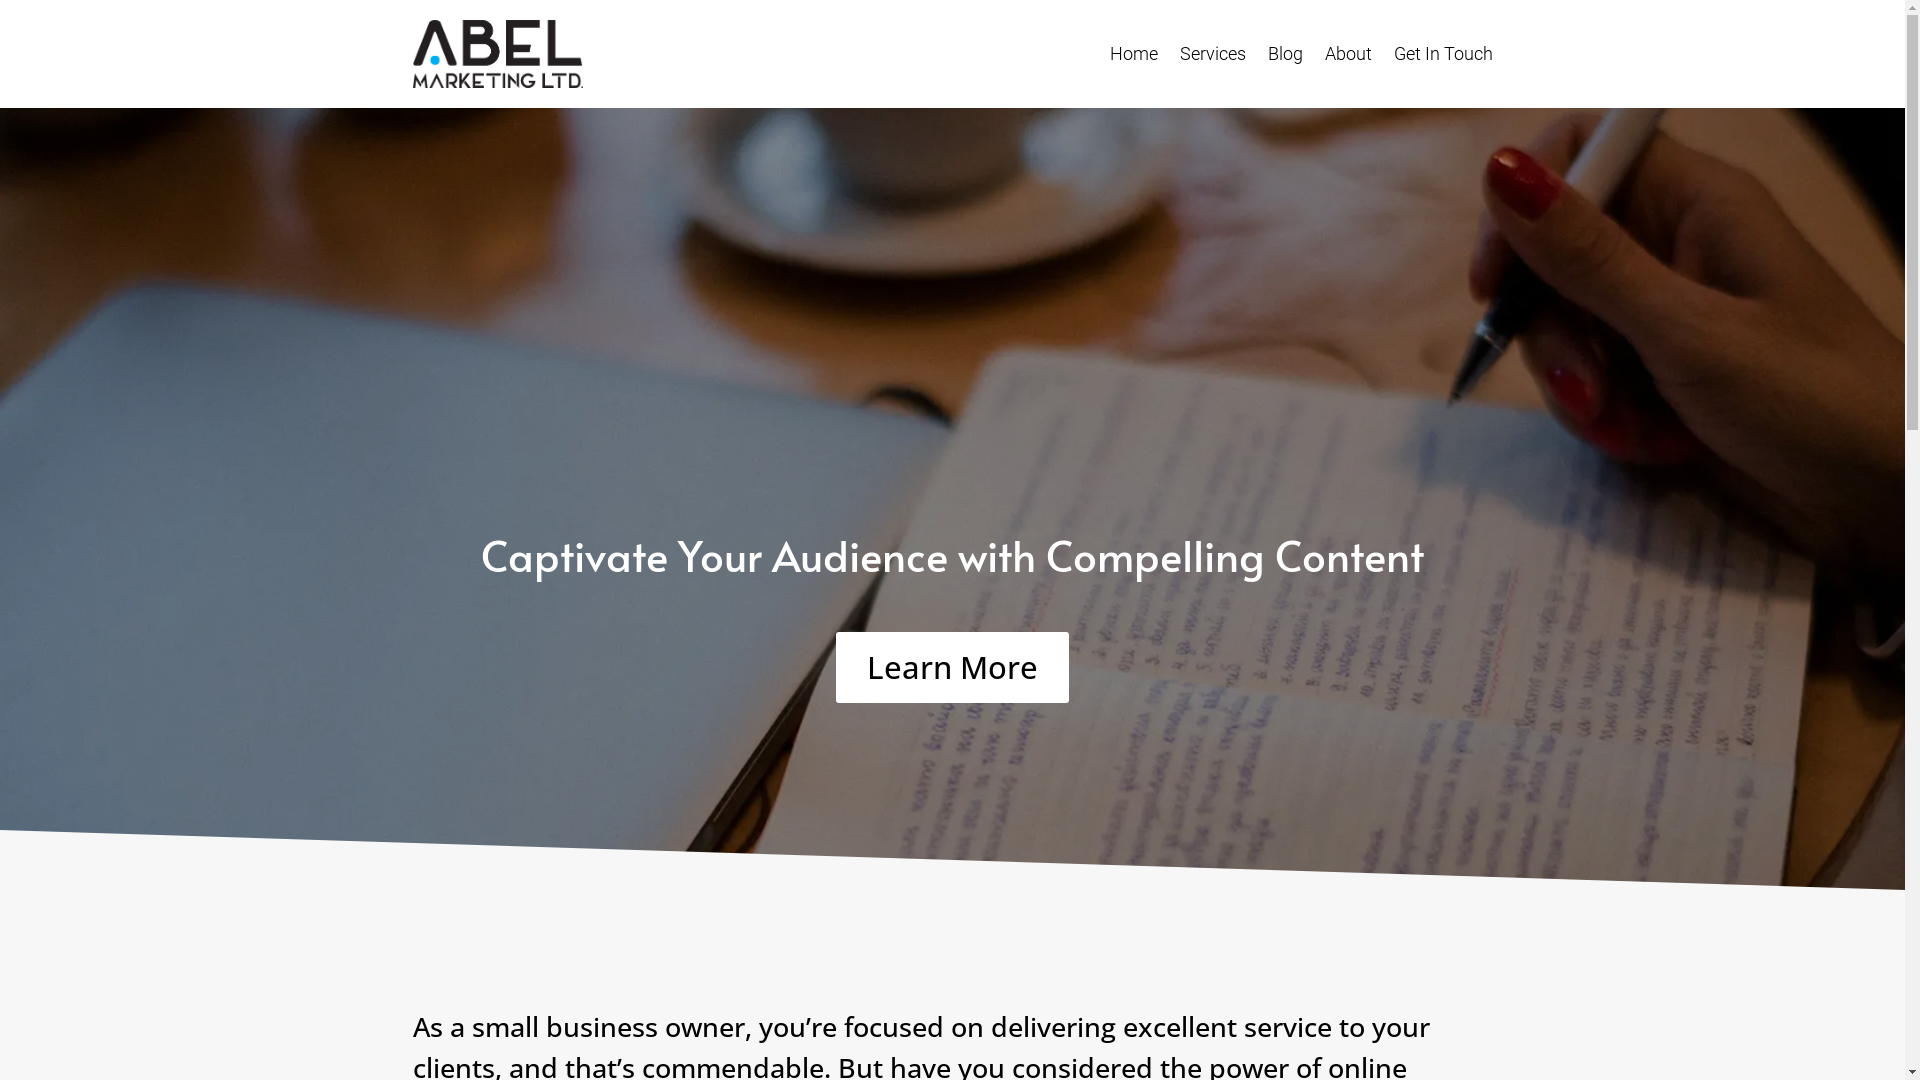  What do you see at coordinates (1286, 54) in the screenshot?
I see `Blog` at bounding box center [1286, 54].